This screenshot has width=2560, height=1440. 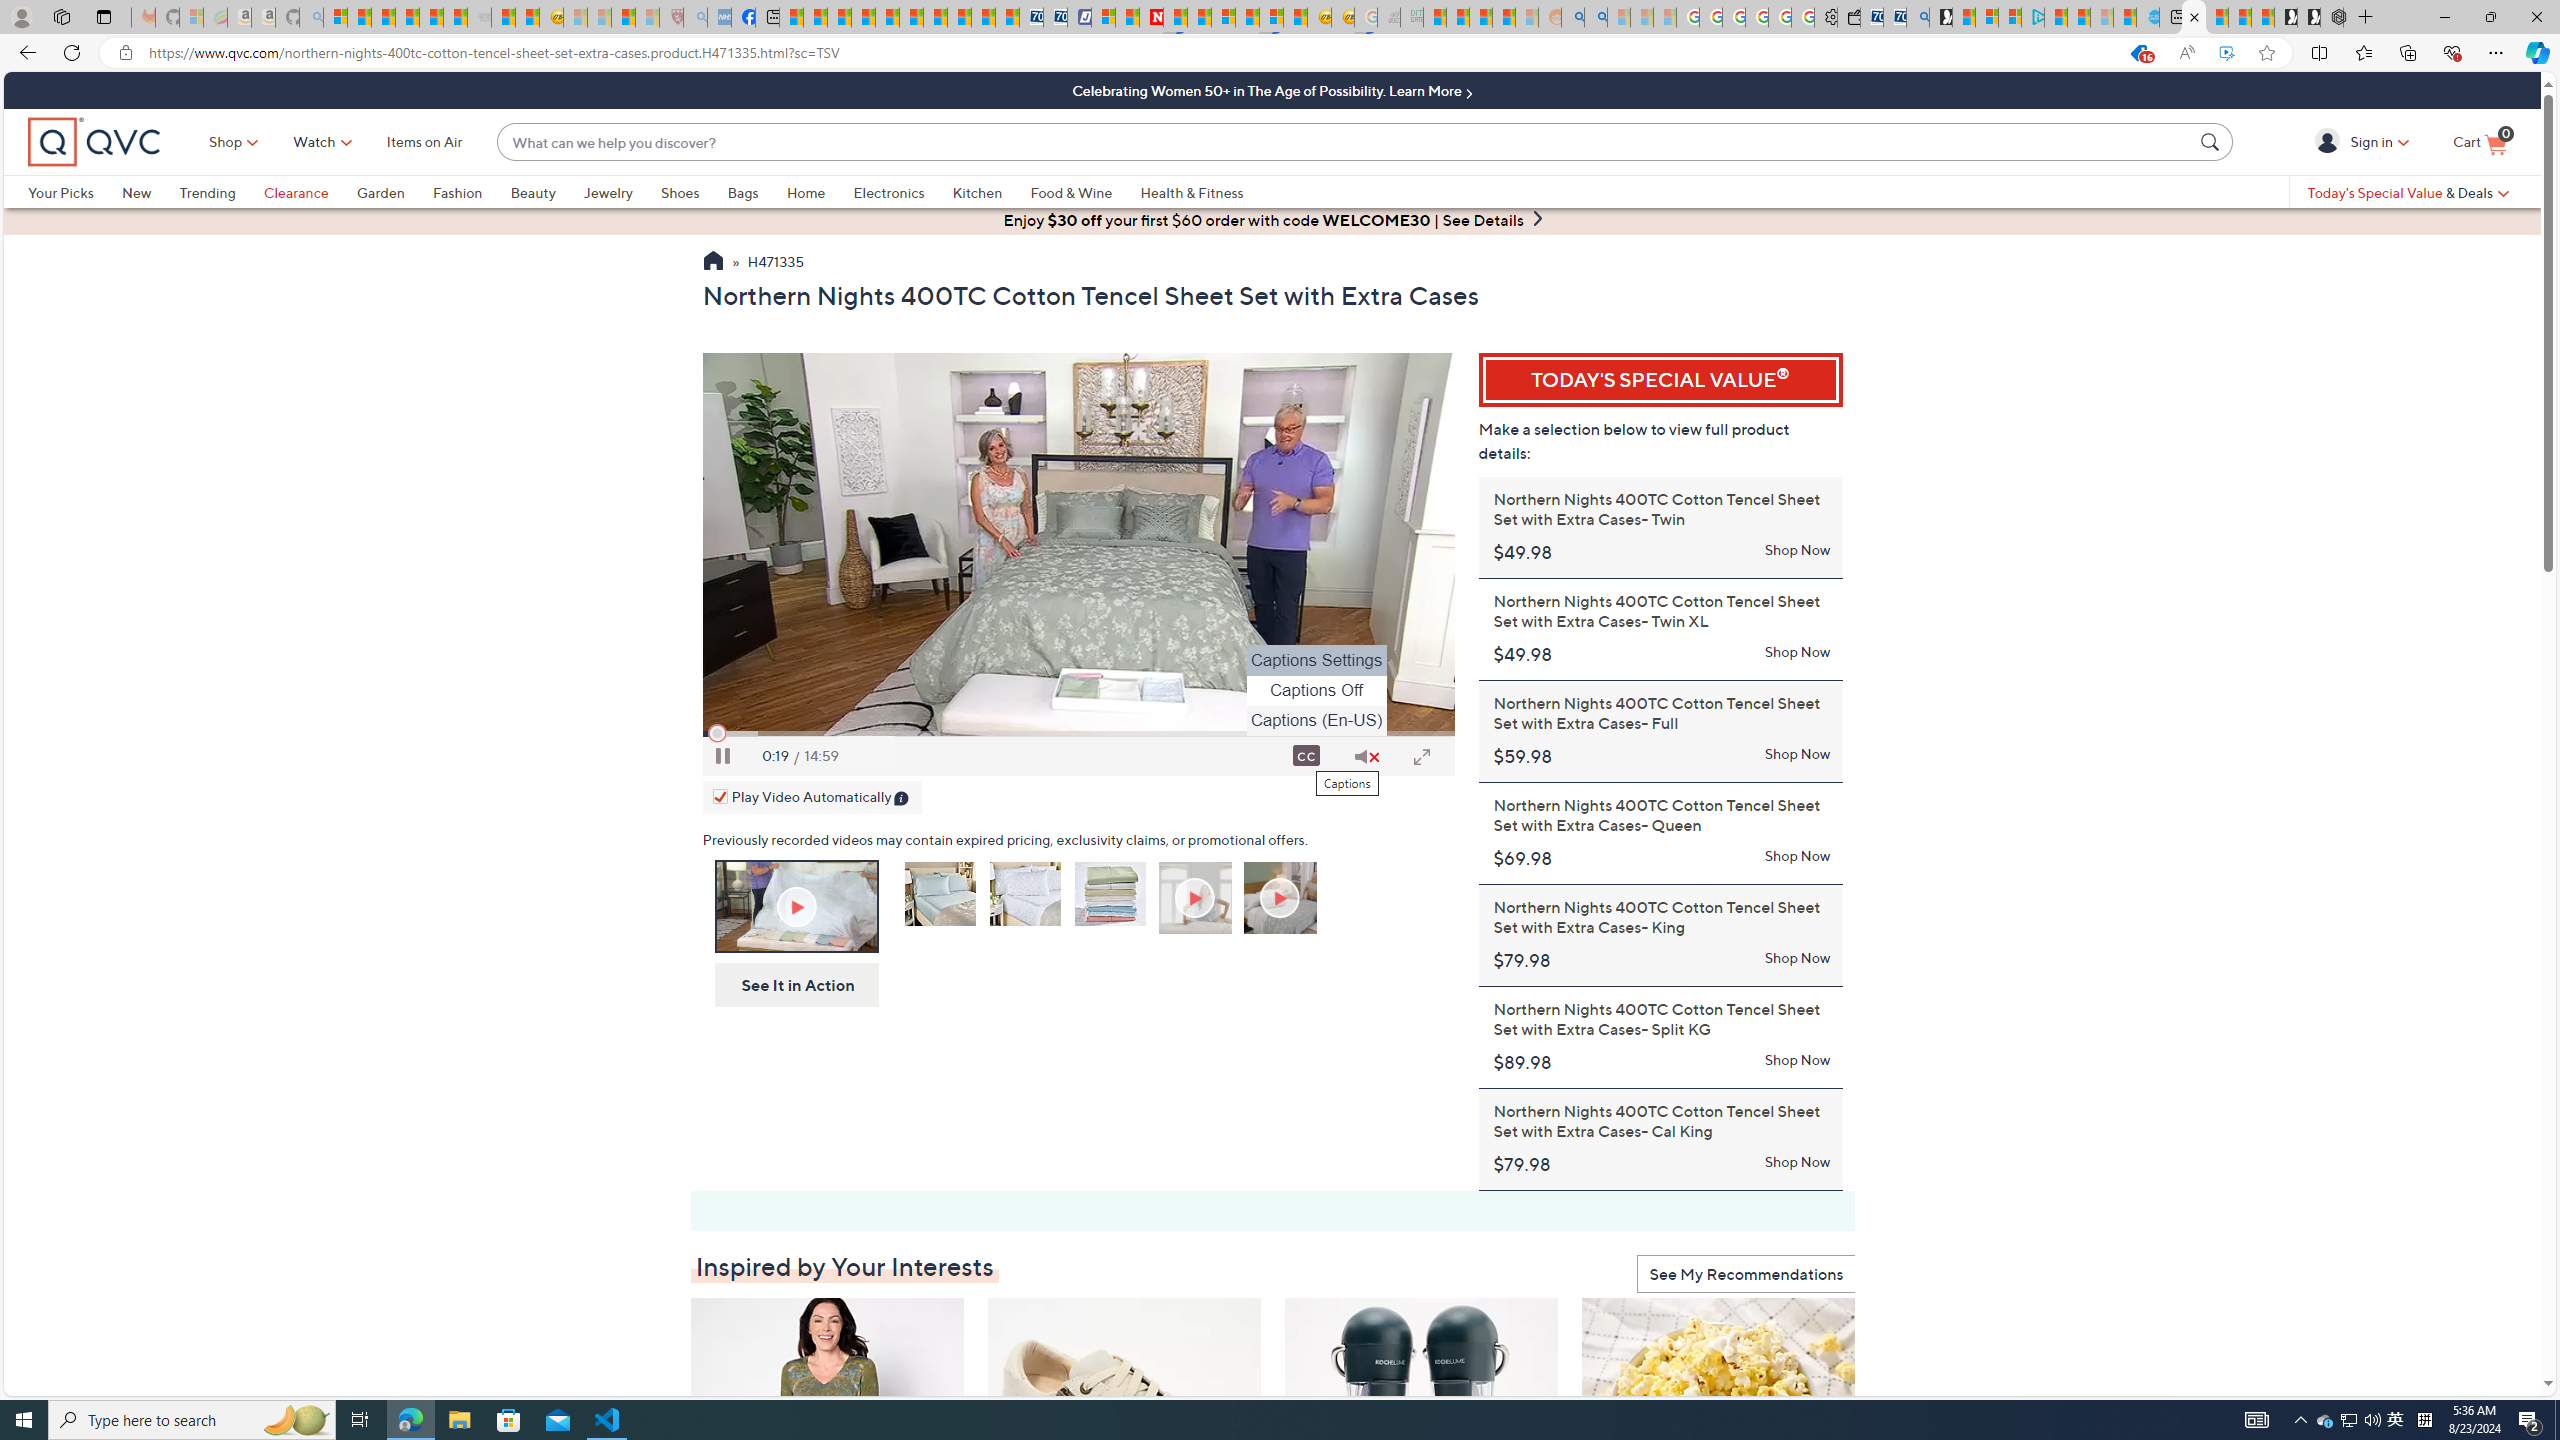 What do you see at coordinates (1196, 900) in the screenshot?
I see `Product Features` at bounding box center [1196, 900].